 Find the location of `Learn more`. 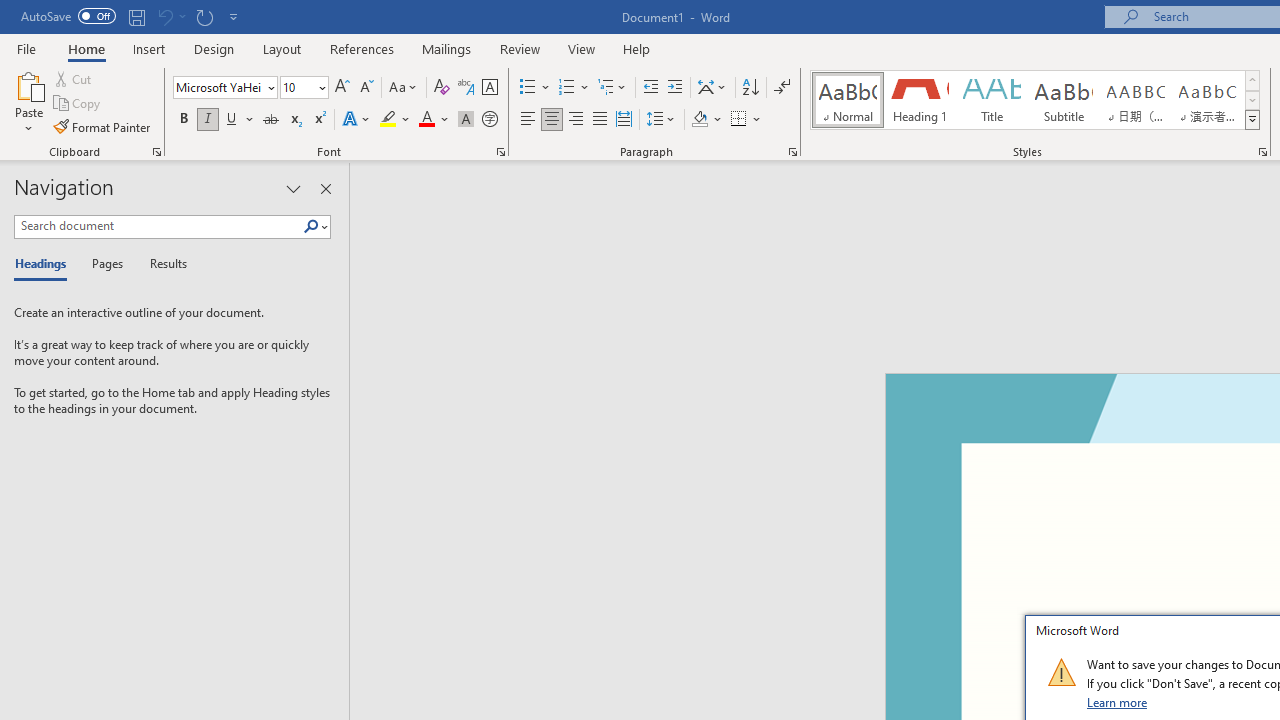

Learn more is located at coordinates (1118, 702).